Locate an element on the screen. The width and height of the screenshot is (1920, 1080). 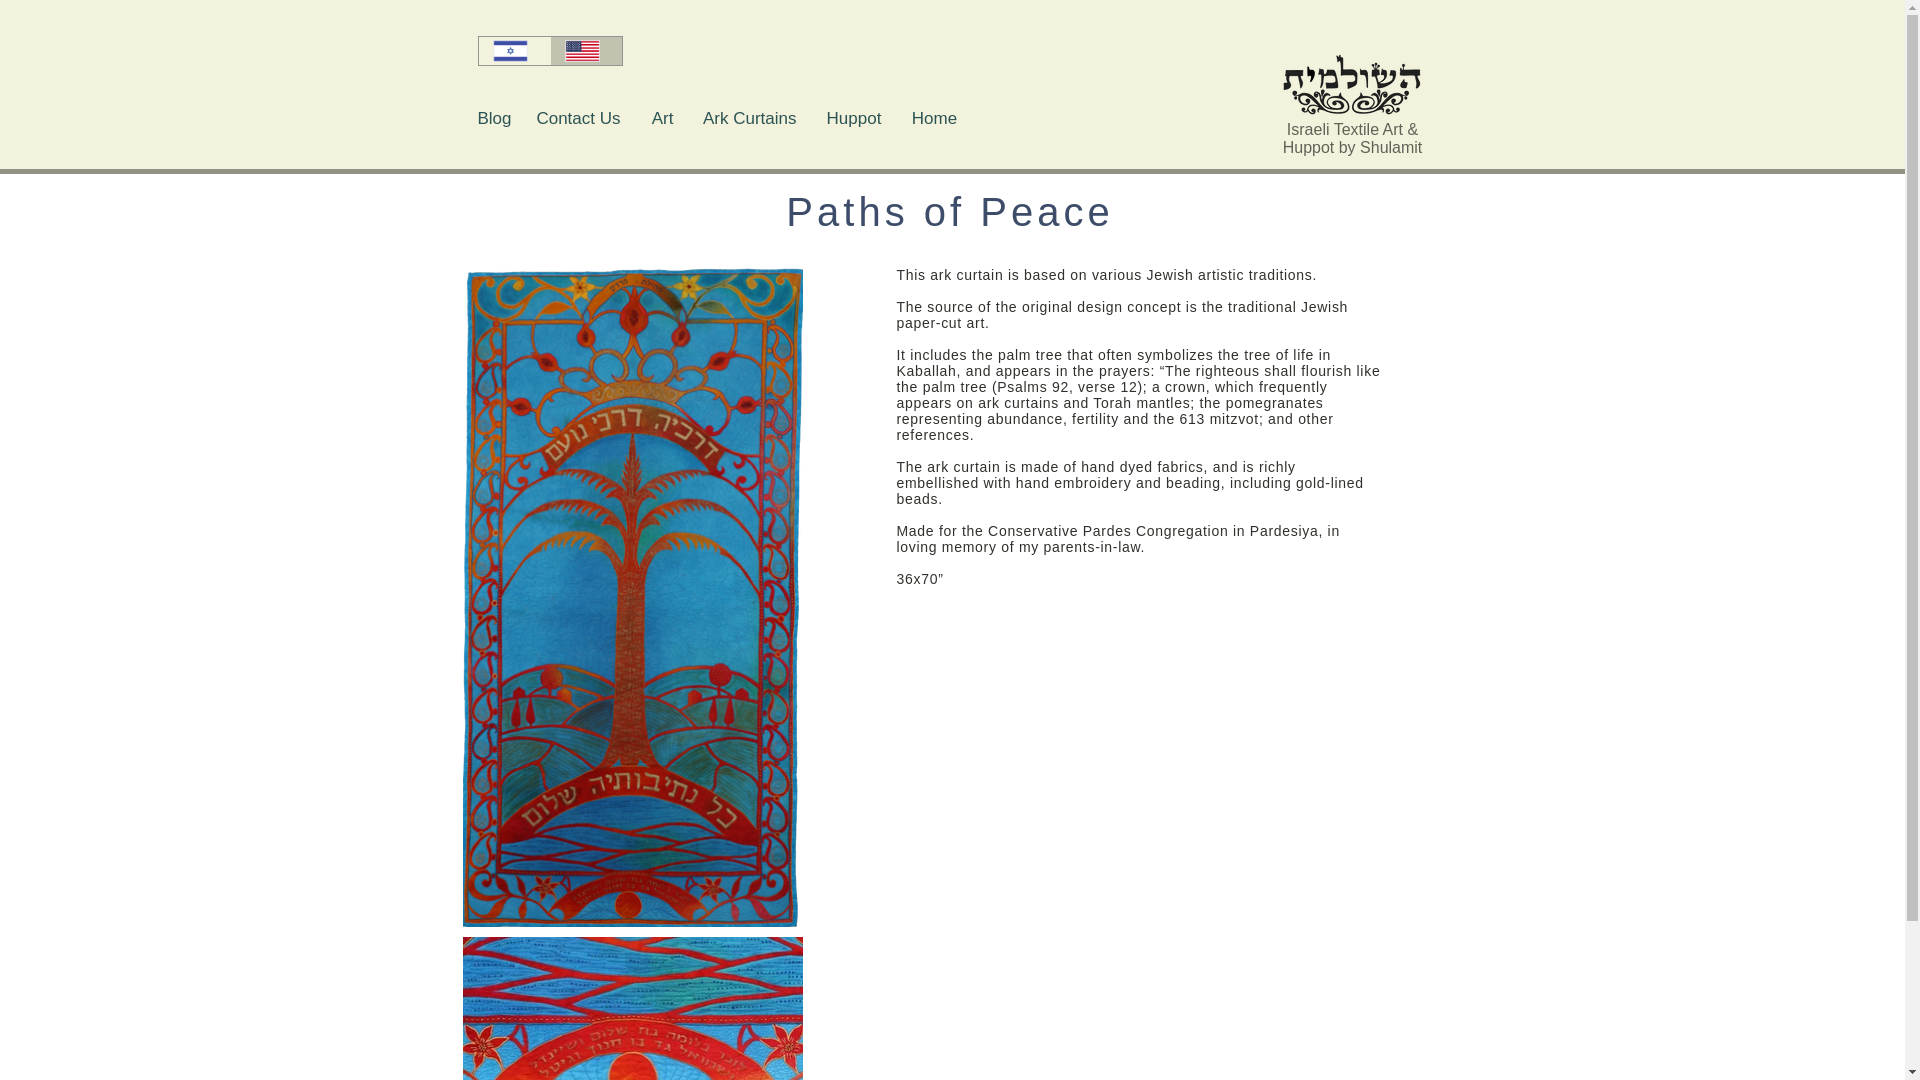
Ark Curtains is located at coordinates (750, 118).